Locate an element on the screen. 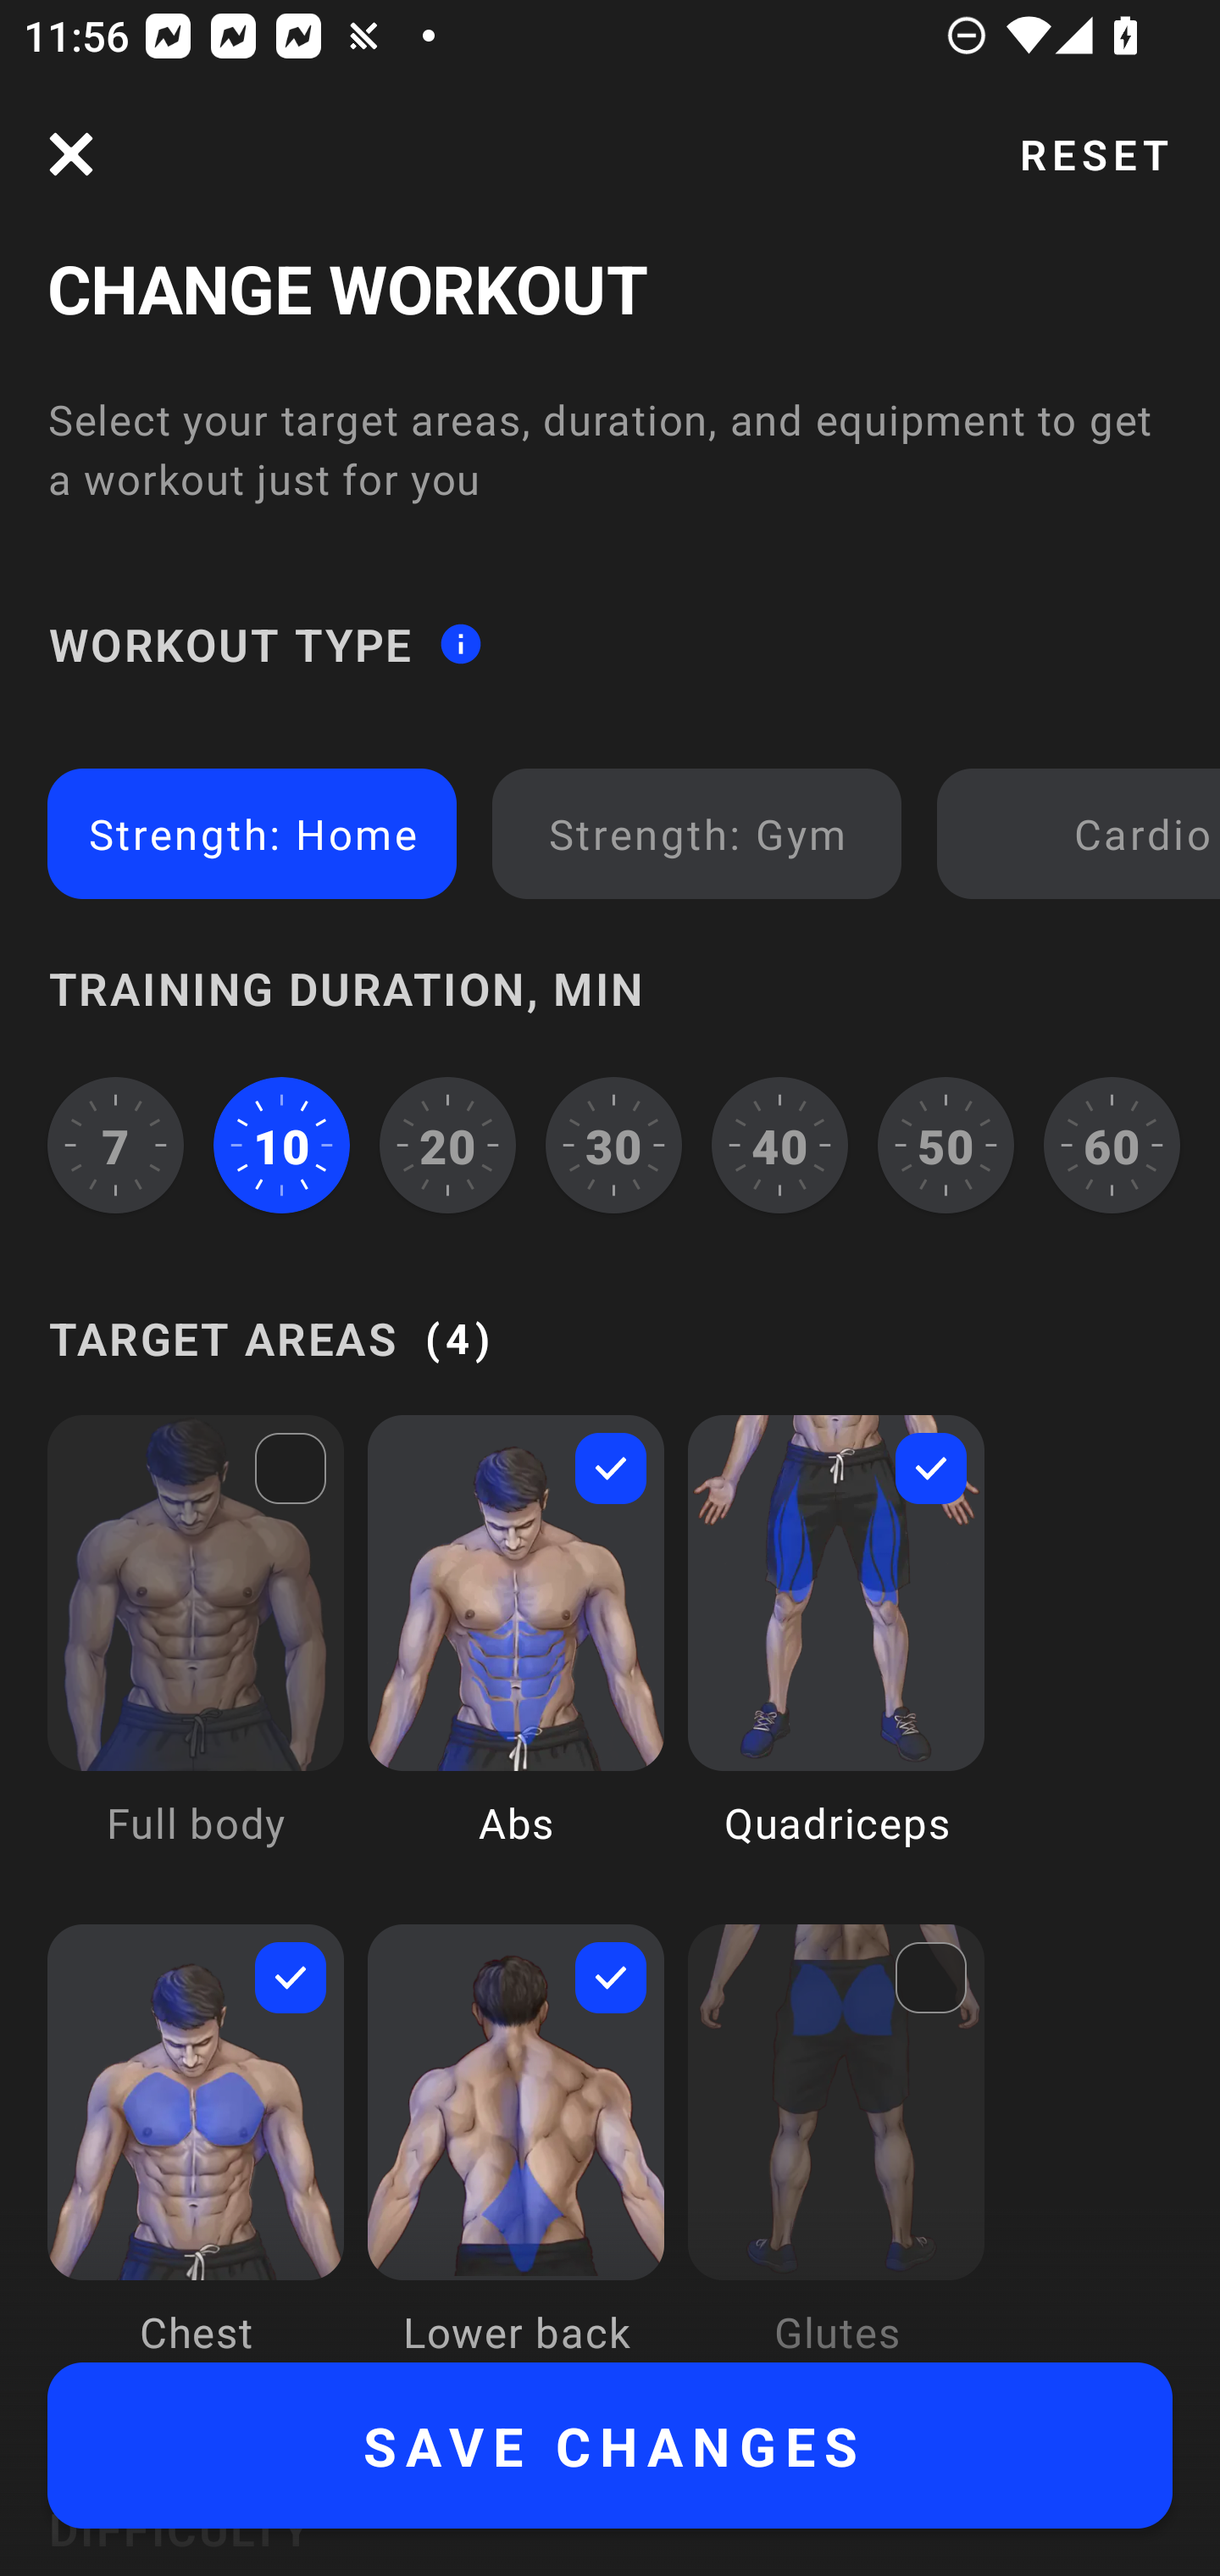  30 is located at coordinates (613, 1144).